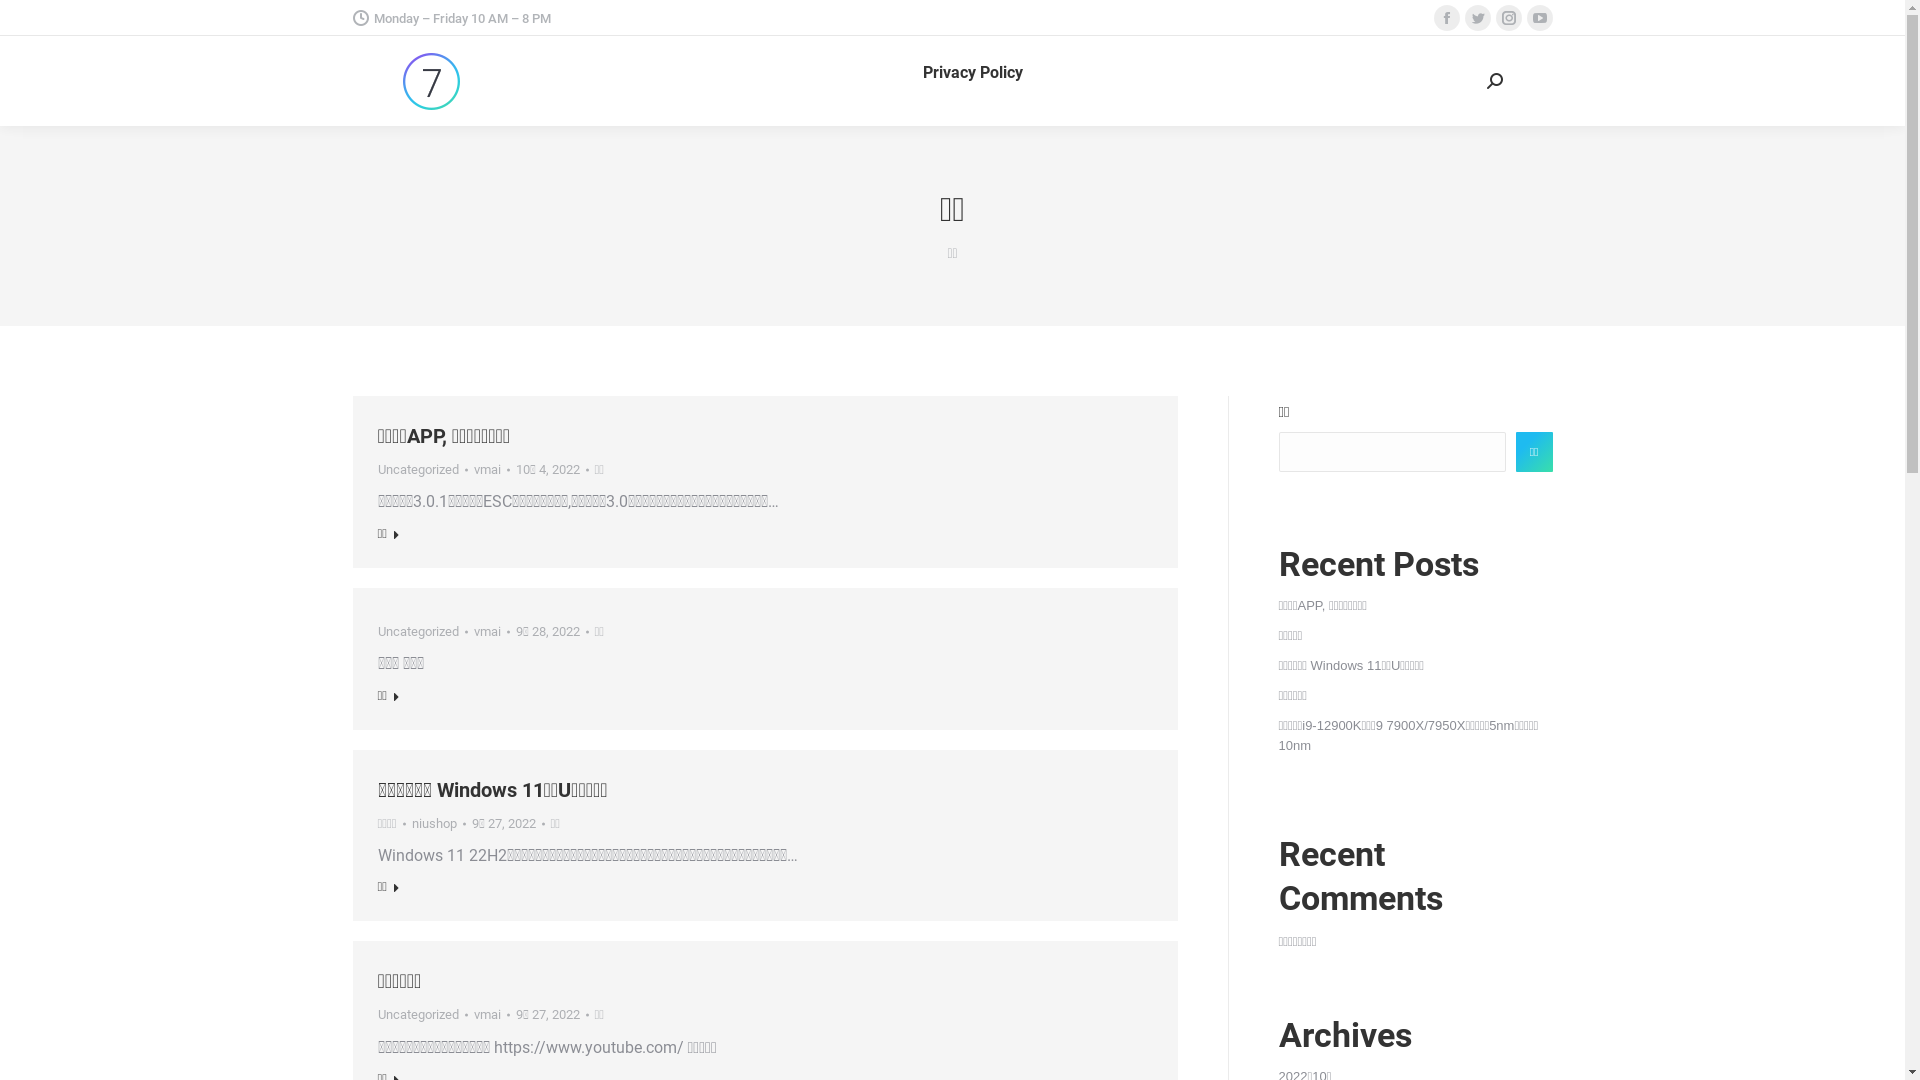 The width and height of the screenshot is (1920, 1080). What do you see at coordinates (1477, 18) in the screenshot?
I see `Twitter page opens in new window` at bounding box center [1477, 18].